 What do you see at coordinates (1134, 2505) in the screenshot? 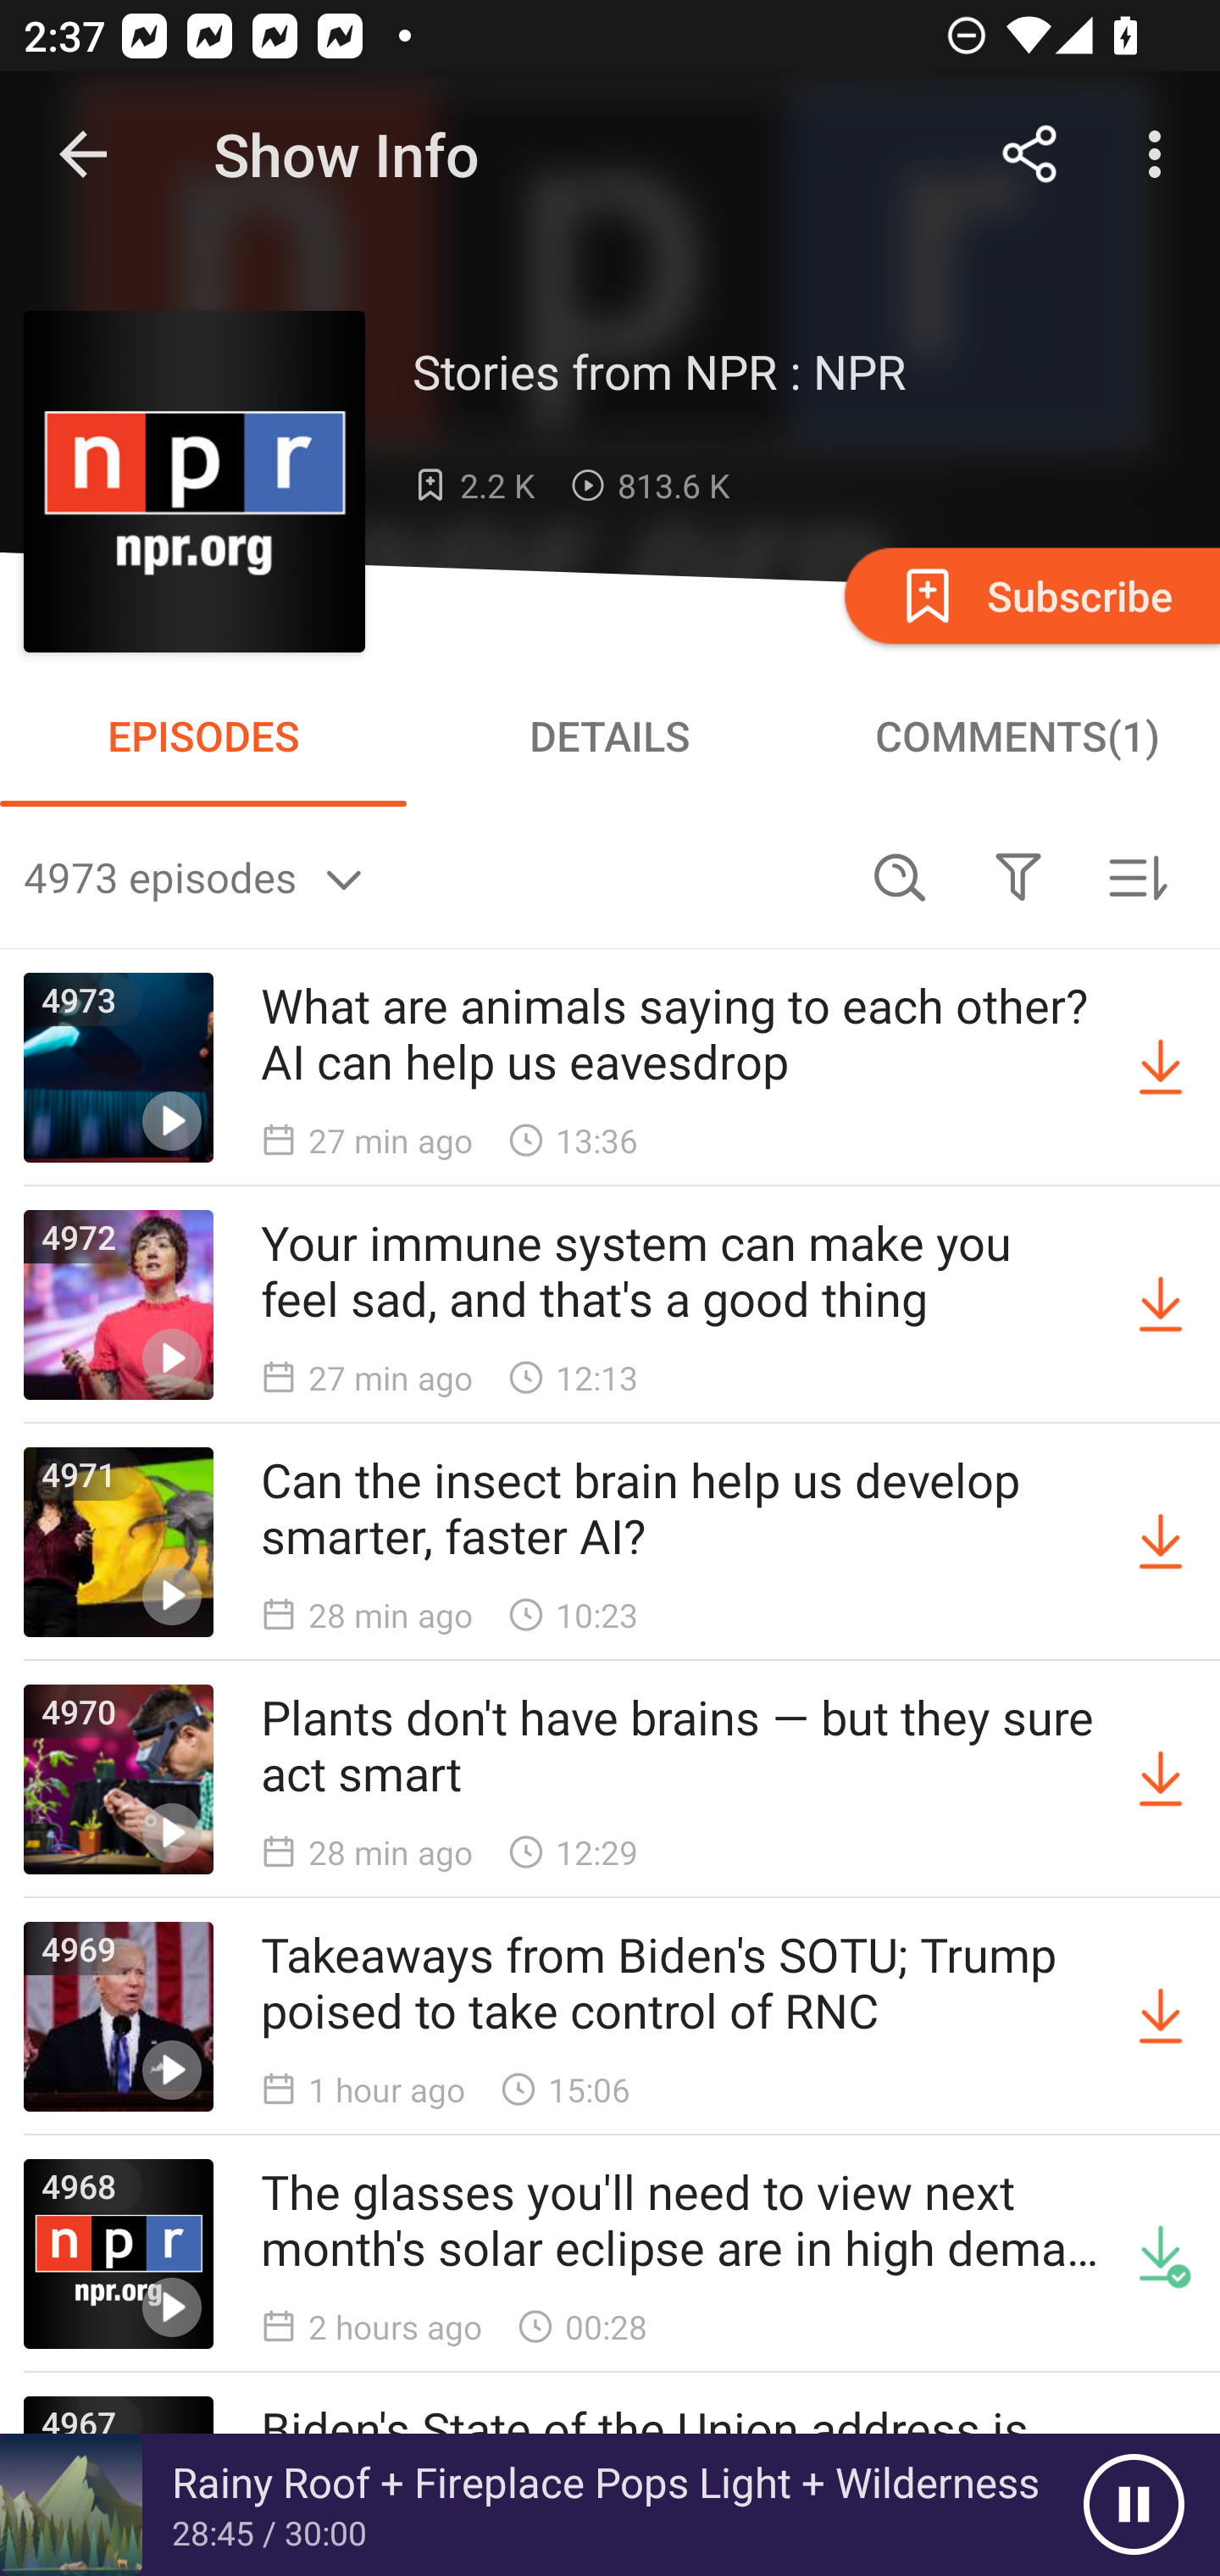
I see `Pause` at bounding box center [1134, 2505].